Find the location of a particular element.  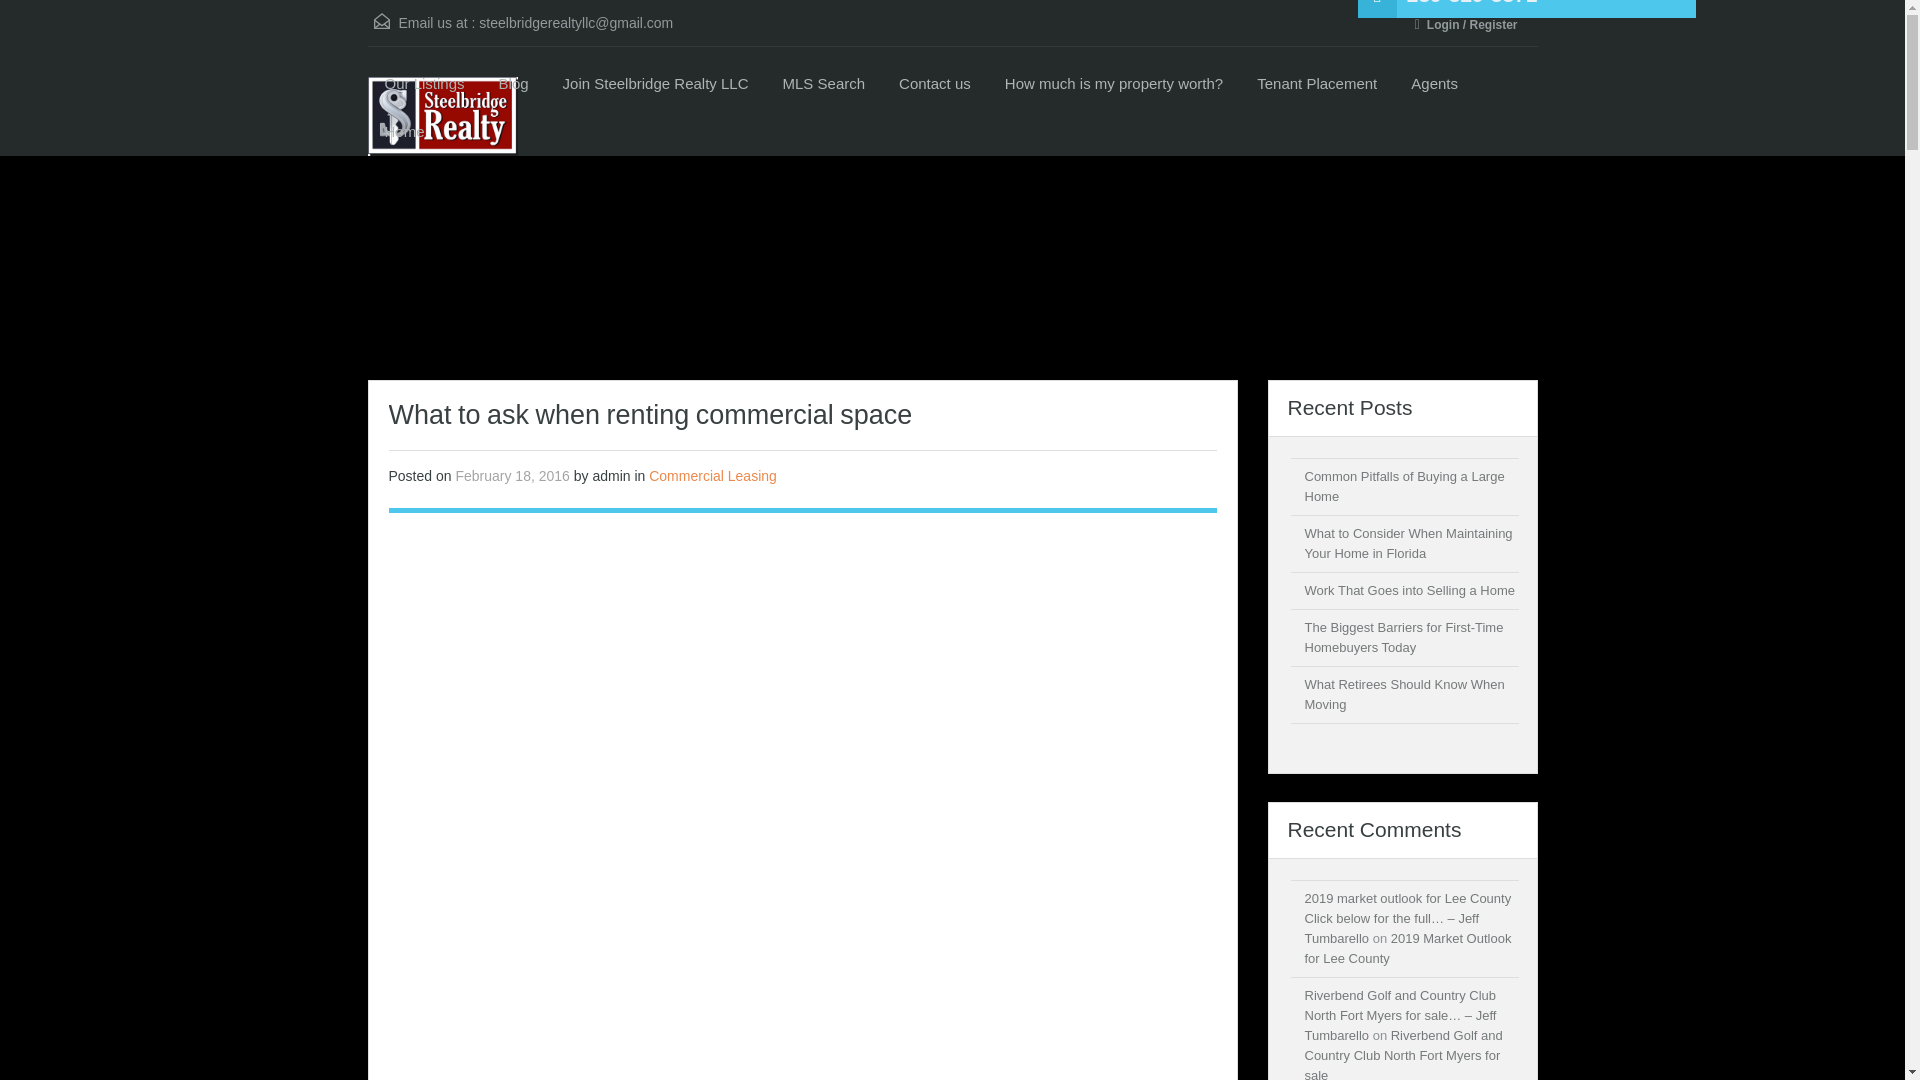

Tenant Placement is located at coordinates (1316, 84).